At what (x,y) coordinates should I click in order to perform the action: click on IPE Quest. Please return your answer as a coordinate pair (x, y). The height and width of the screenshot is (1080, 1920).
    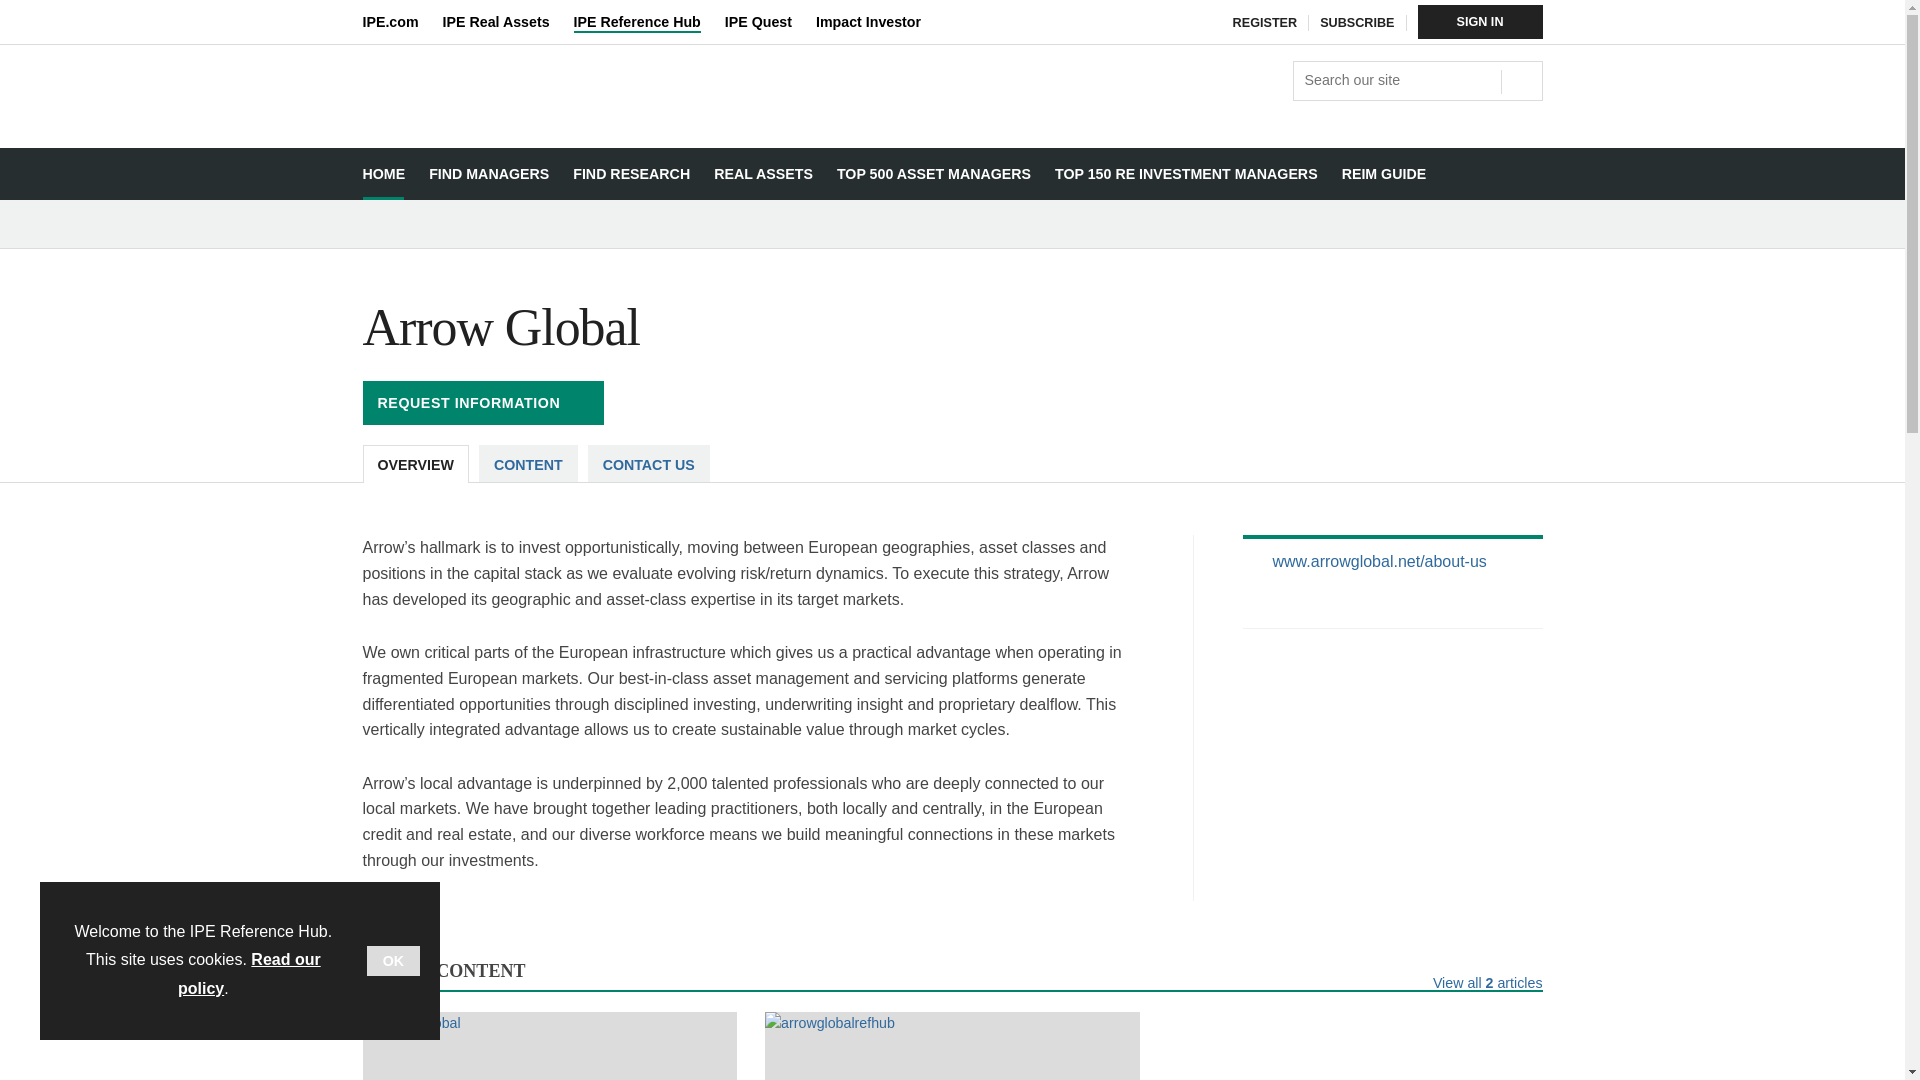
    Looking at the image, I should click on (770, 22).